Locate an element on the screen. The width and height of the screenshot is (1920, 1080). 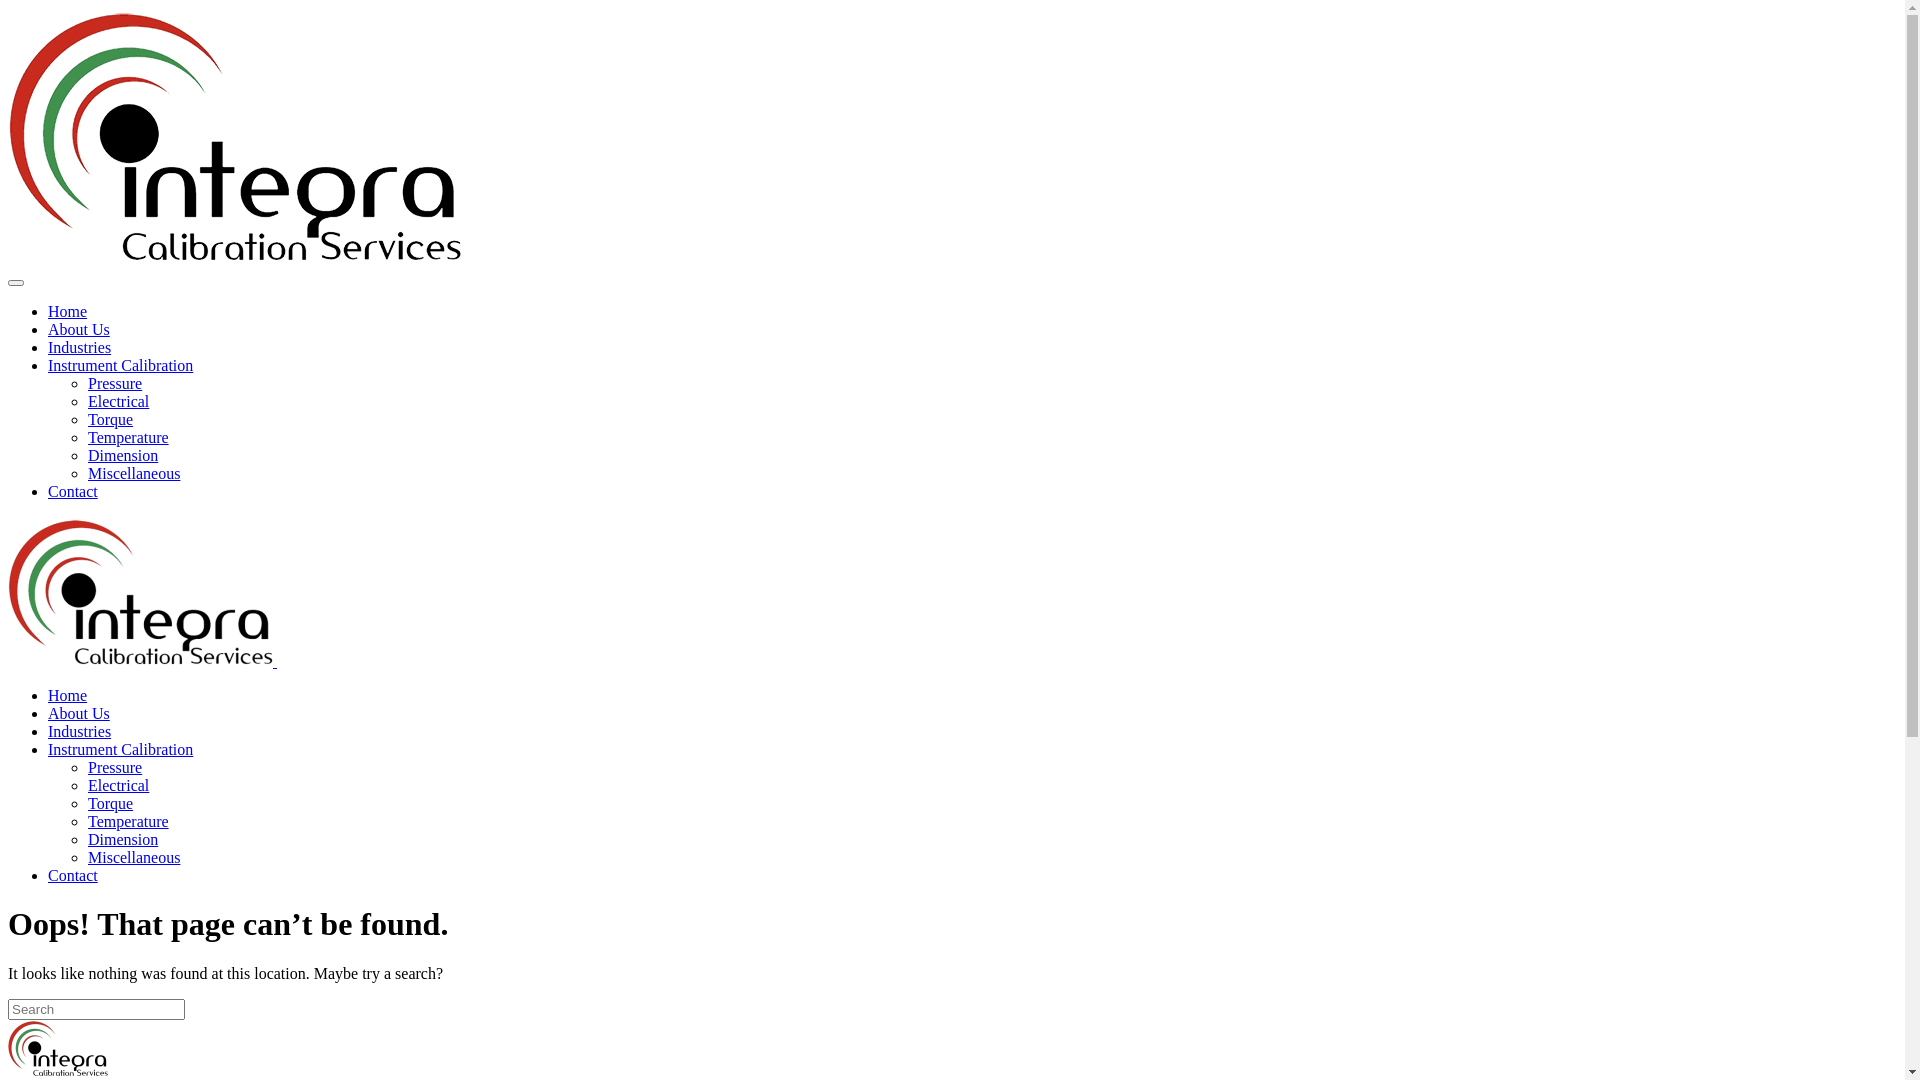
About Us is located at coordinates (79, 330).